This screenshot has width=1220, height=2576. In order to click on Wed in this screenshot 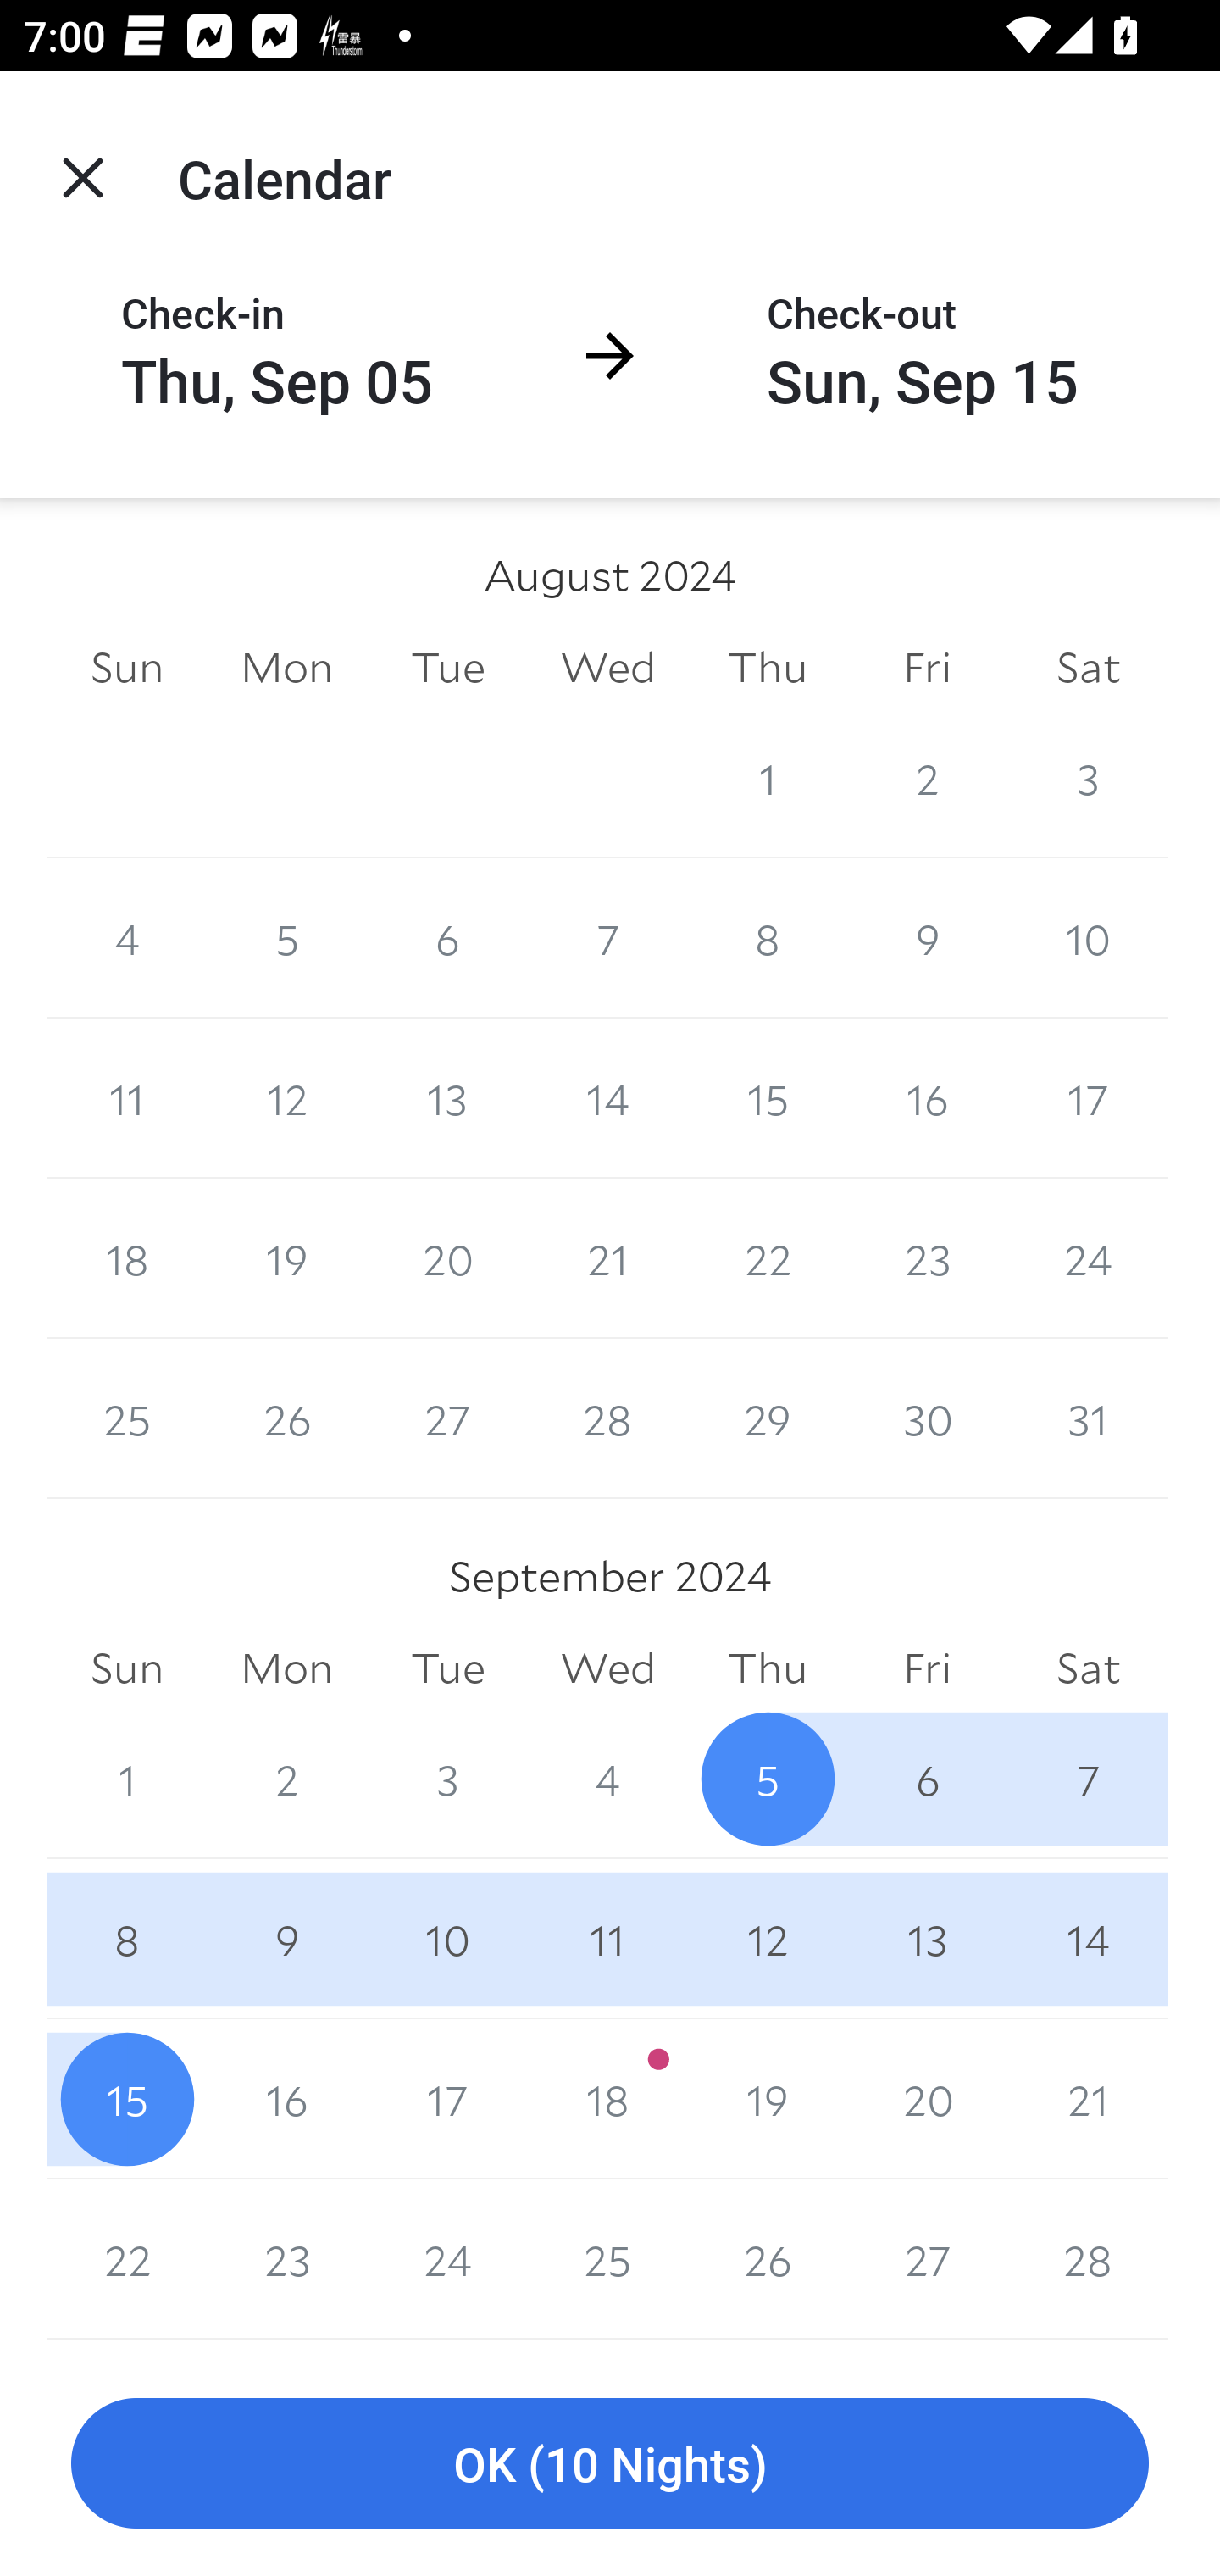, I will do `click(608, 666)`.